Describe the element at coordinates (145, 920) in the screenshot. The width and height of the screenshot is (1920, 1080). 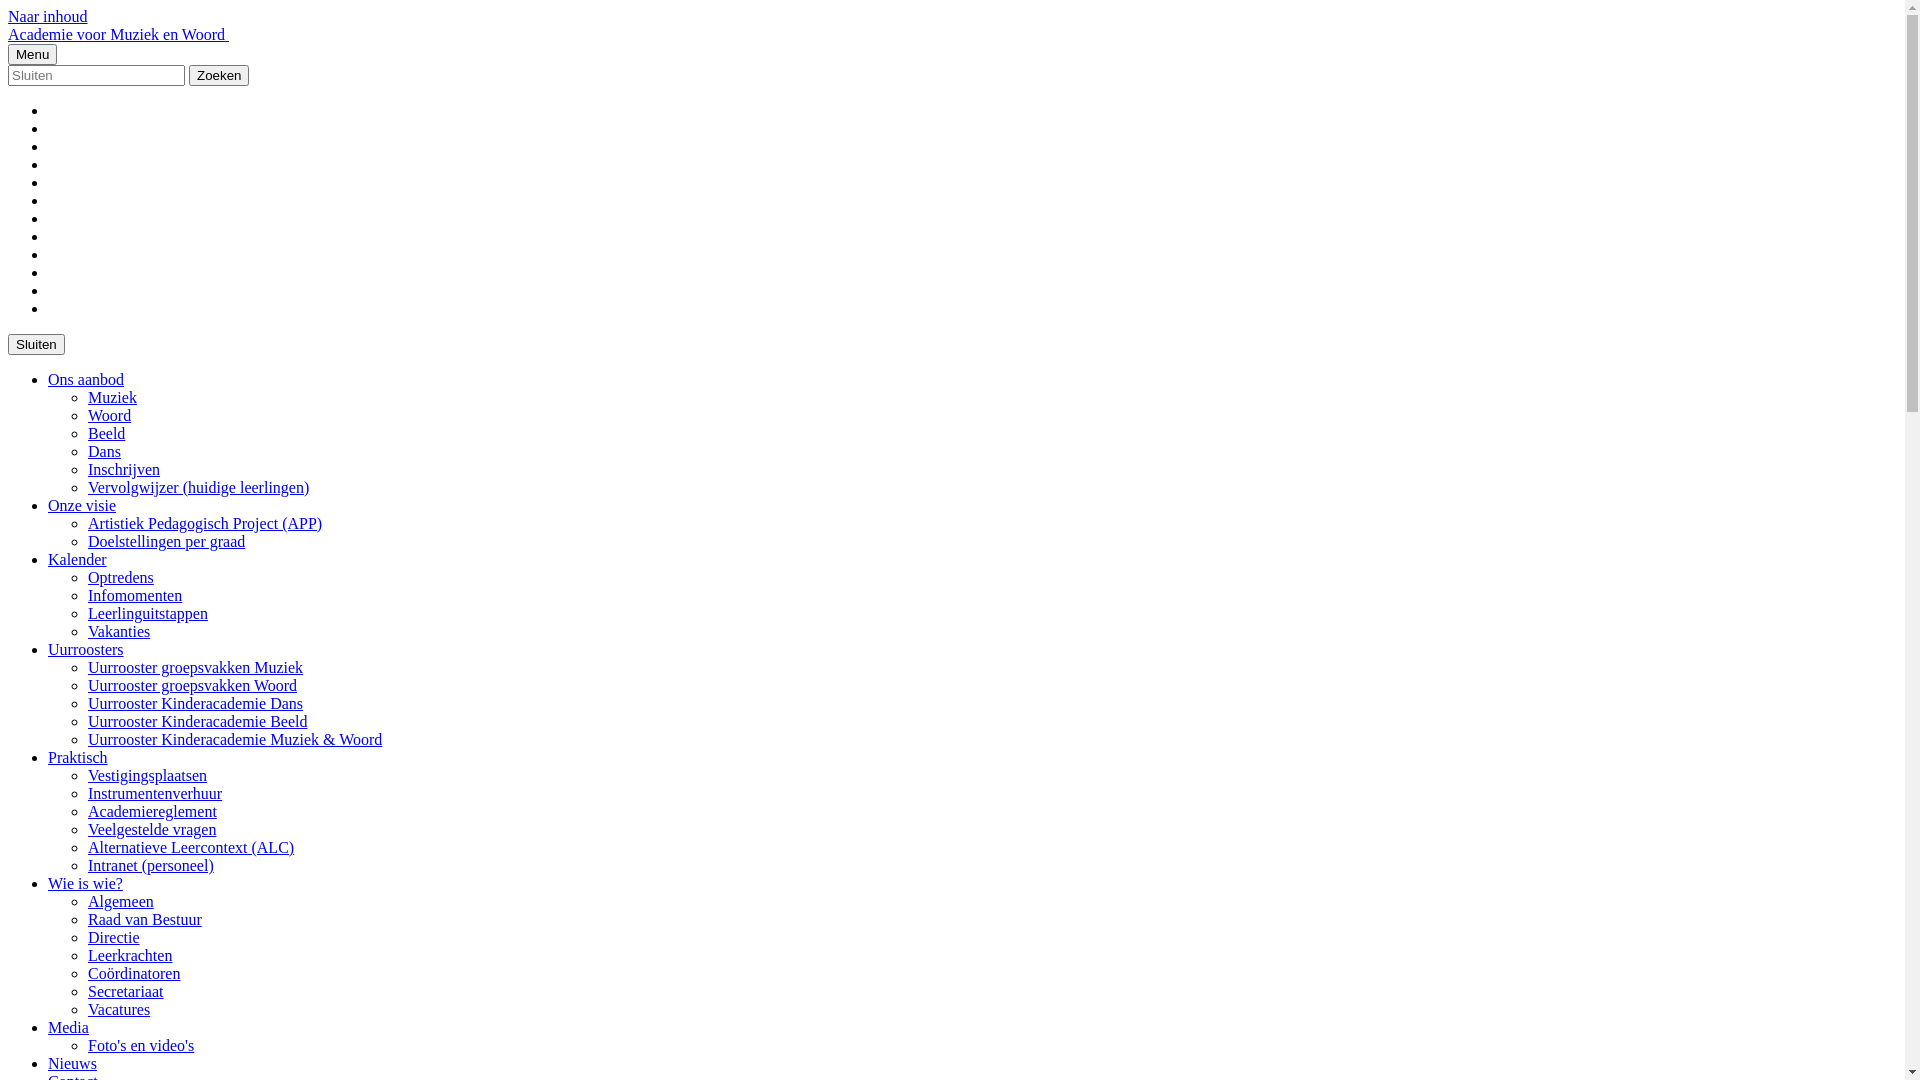
I see `Raad van Bestuur` at that location.